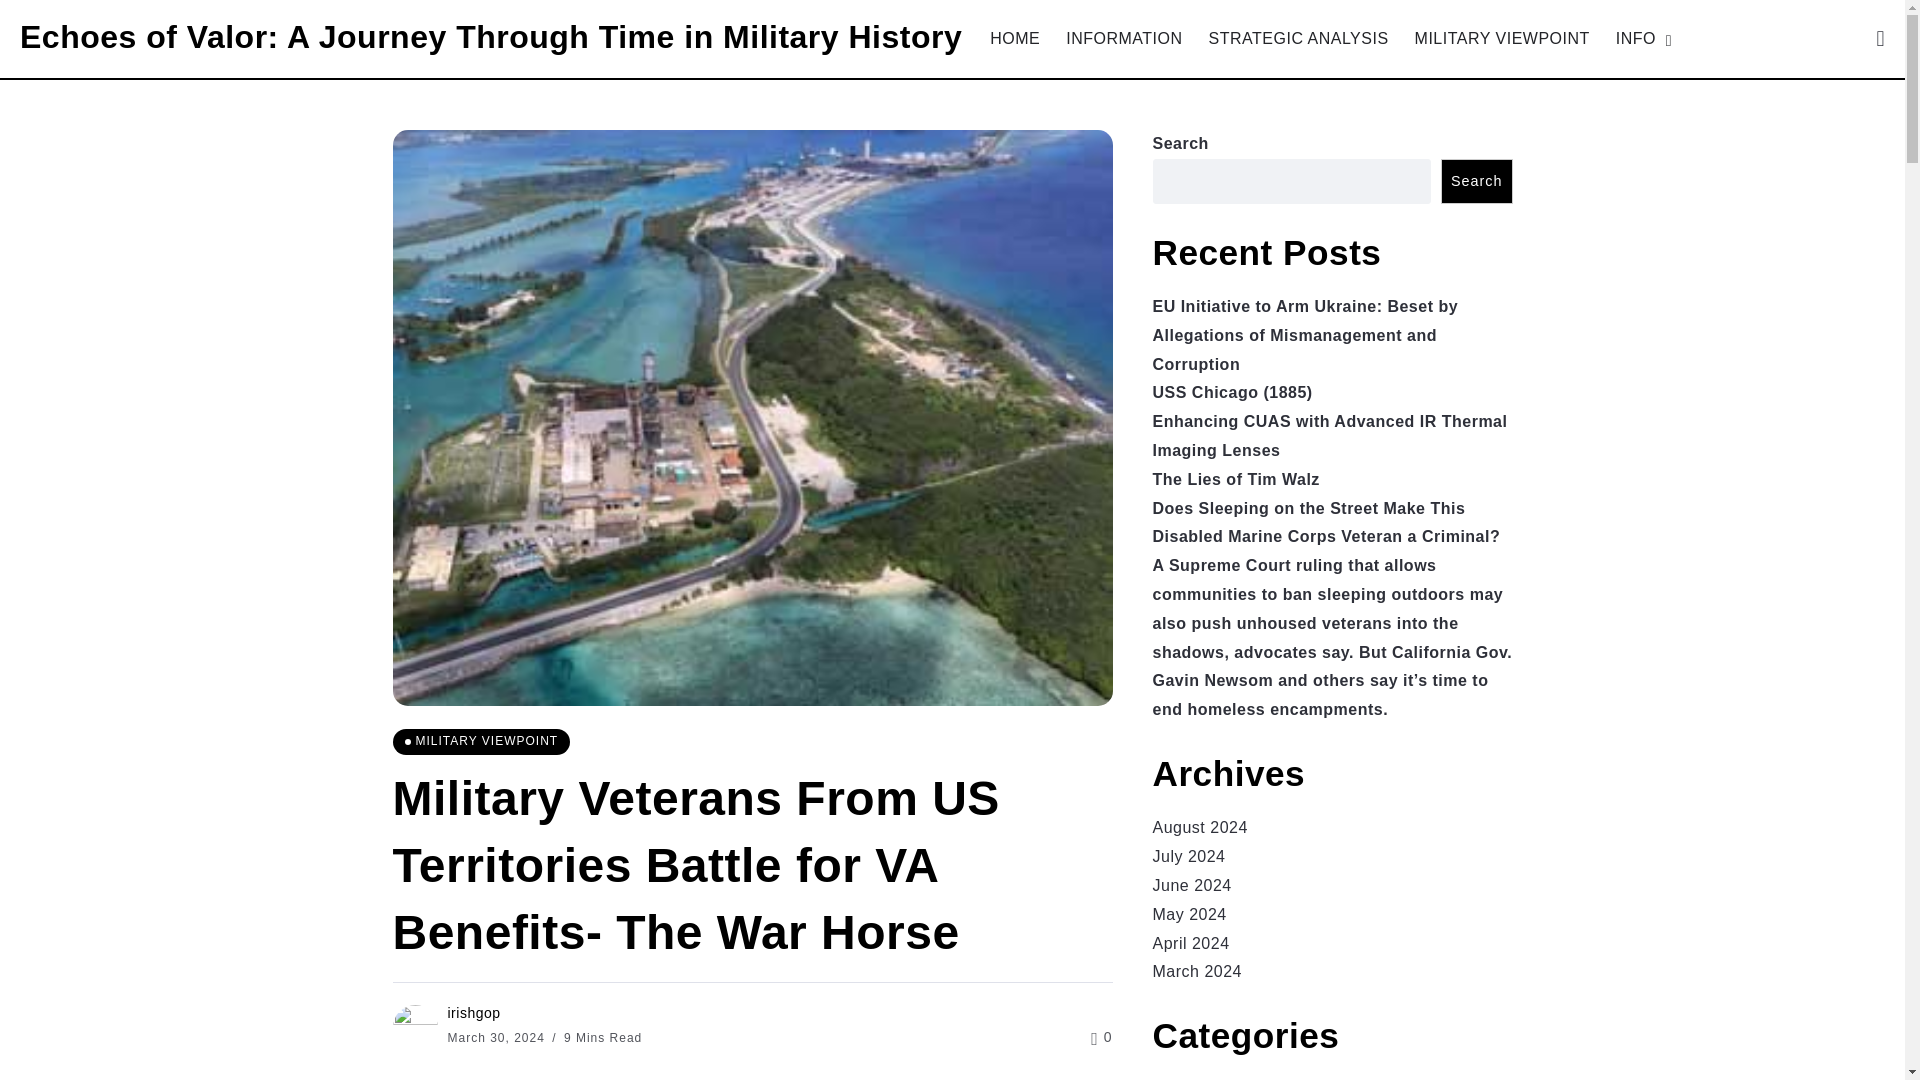 The width and height of the screenshot is (1920, 1080). Describe the element at coordinates (1189, 914) in the screenshot. I see `May 2024` at that location.